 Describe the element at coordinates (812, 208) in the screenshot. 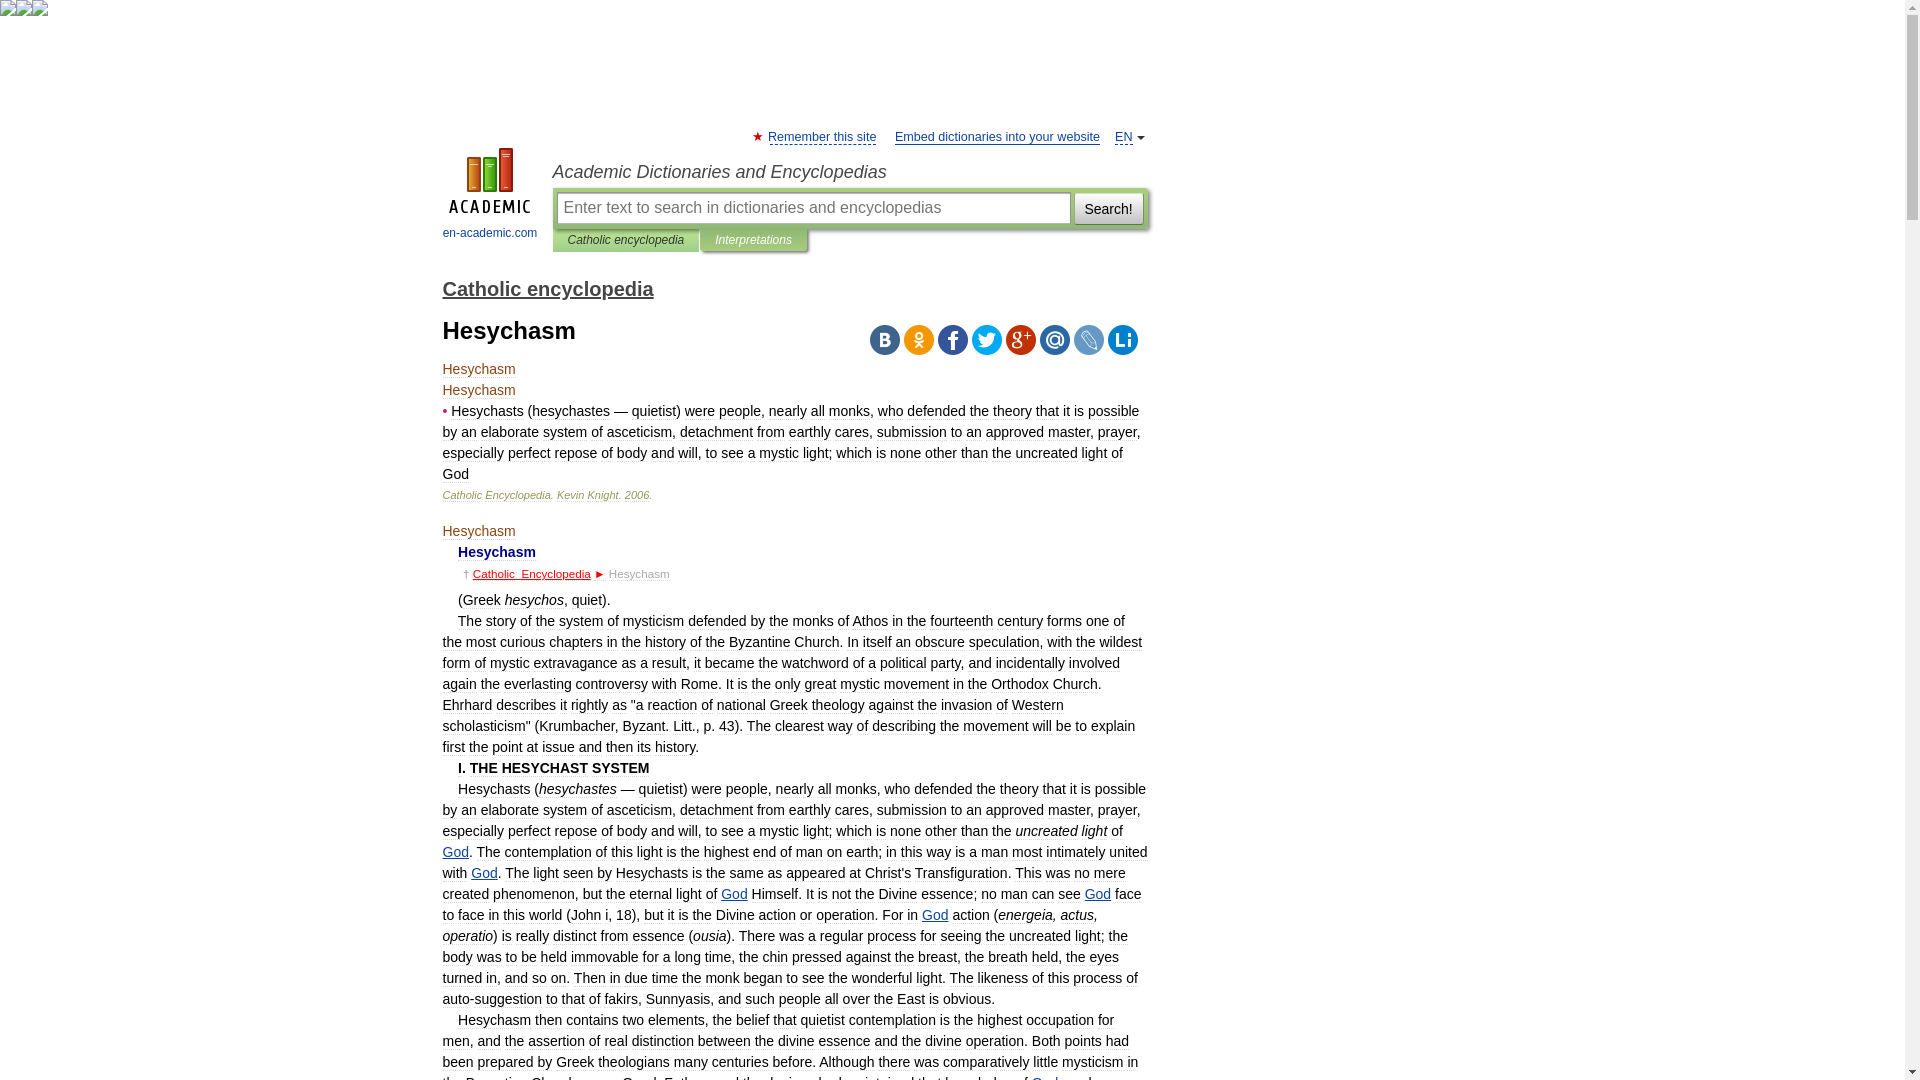

I see `Enter text to search in dictionaries and encyclopedias` at that location.